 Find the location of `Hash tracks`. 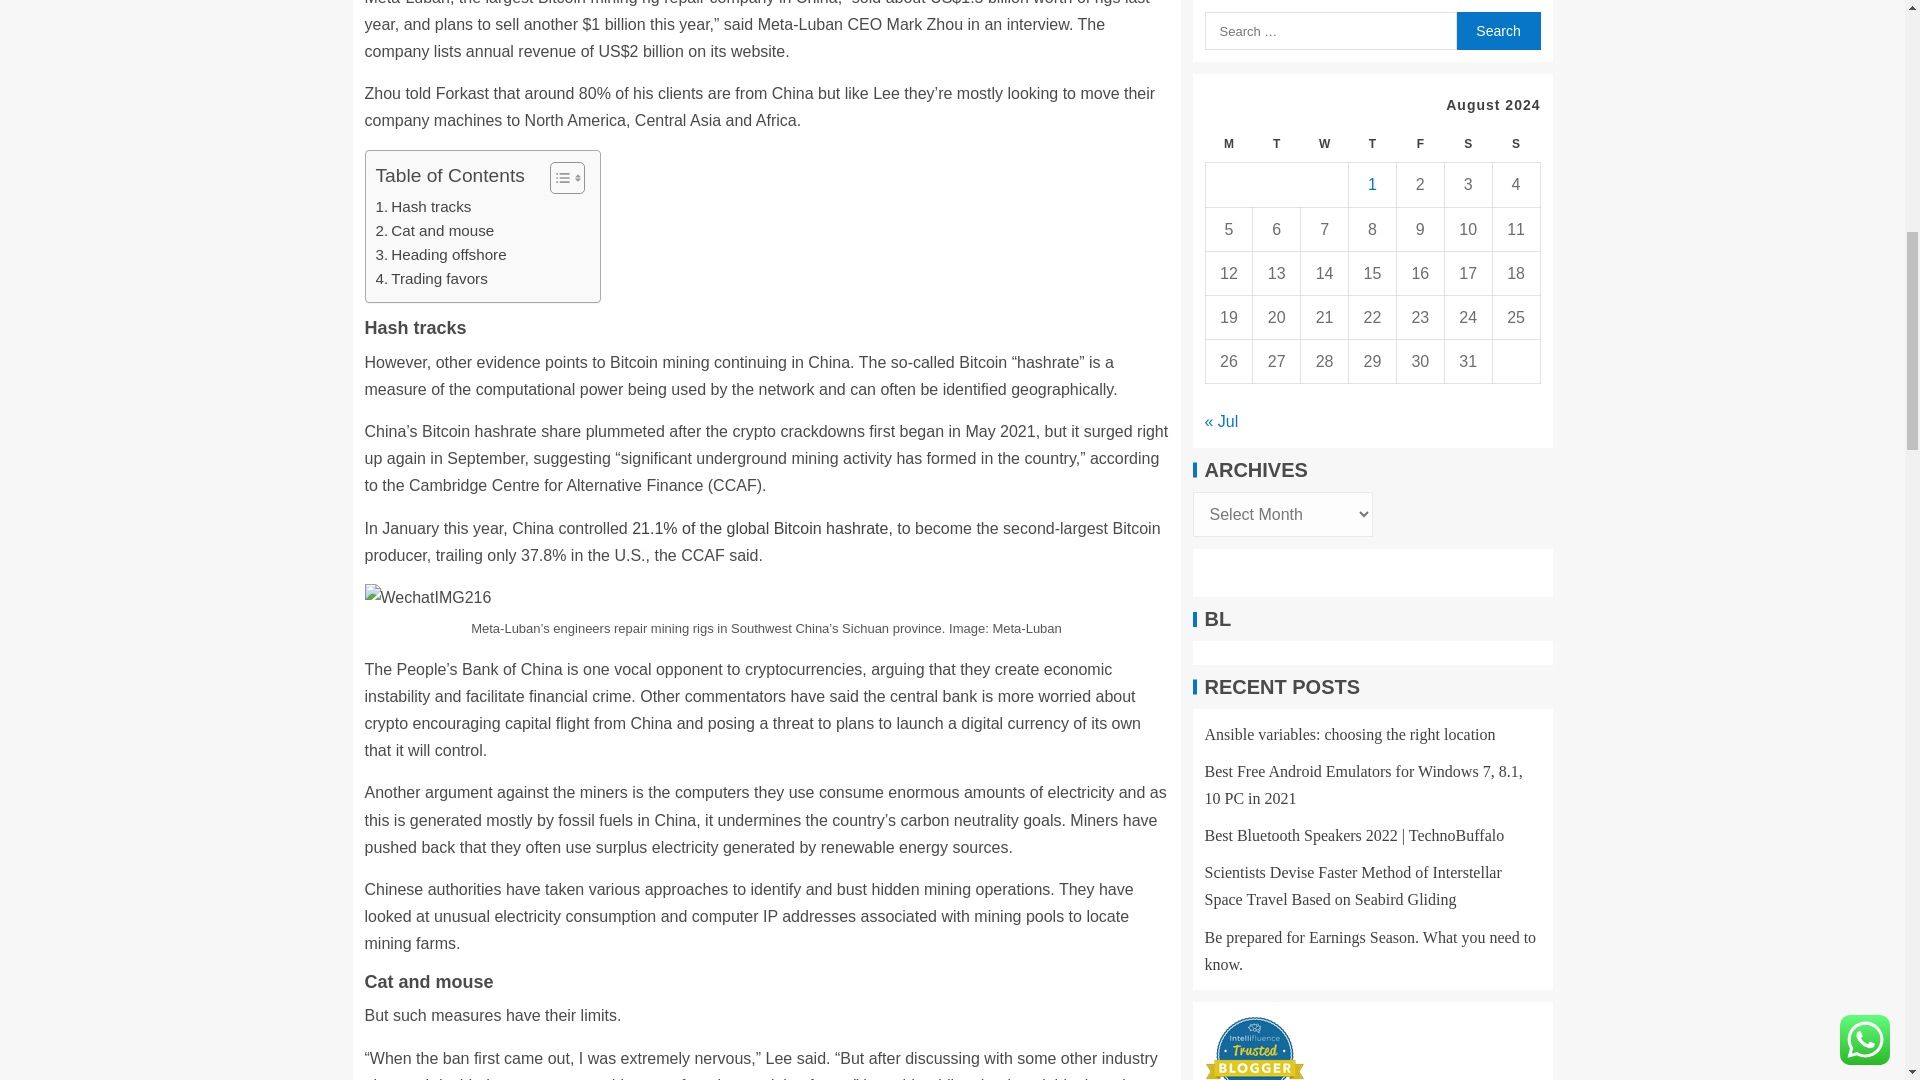

Hash tracks is located at coordinates (424, 207).